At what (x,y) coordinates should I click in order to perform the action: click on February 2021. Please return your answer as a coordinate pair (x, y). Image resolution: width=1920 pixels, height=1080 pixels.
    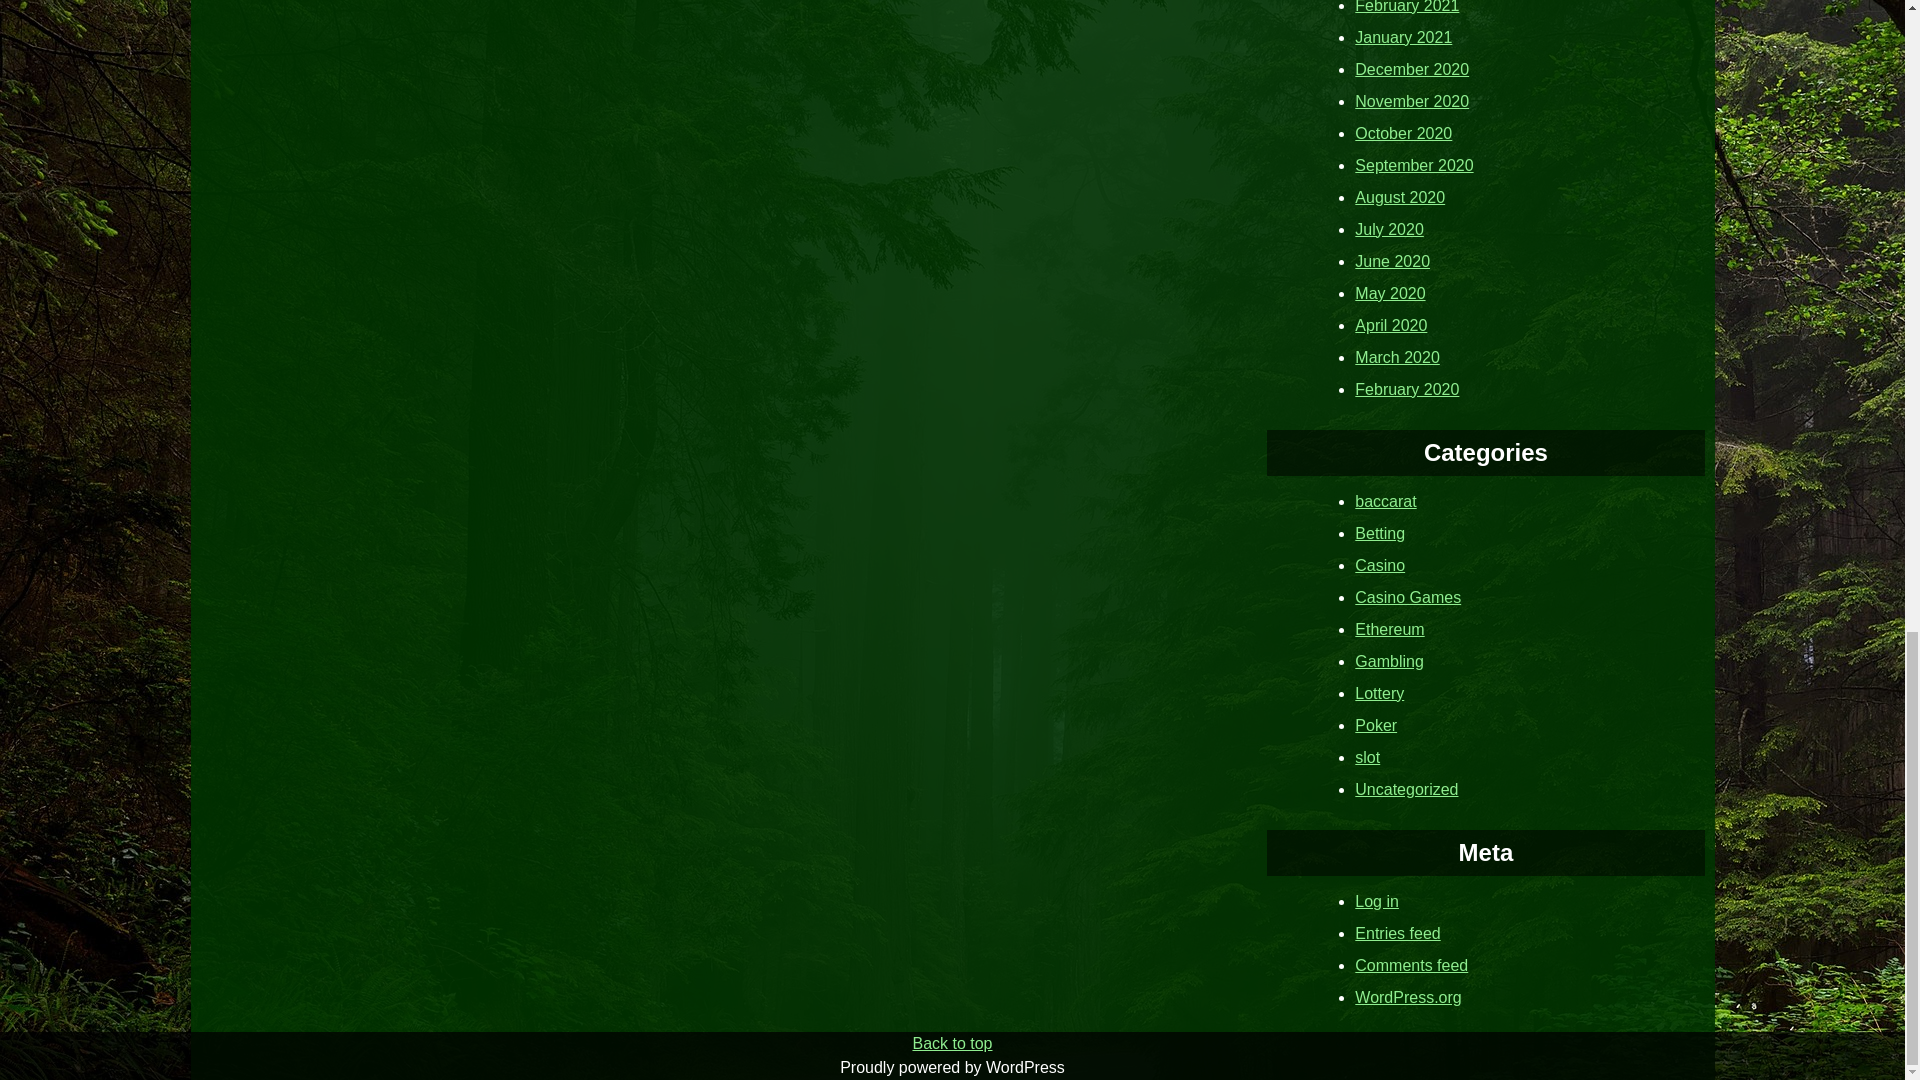
    Looking at the image, I should click on (1407, 6).